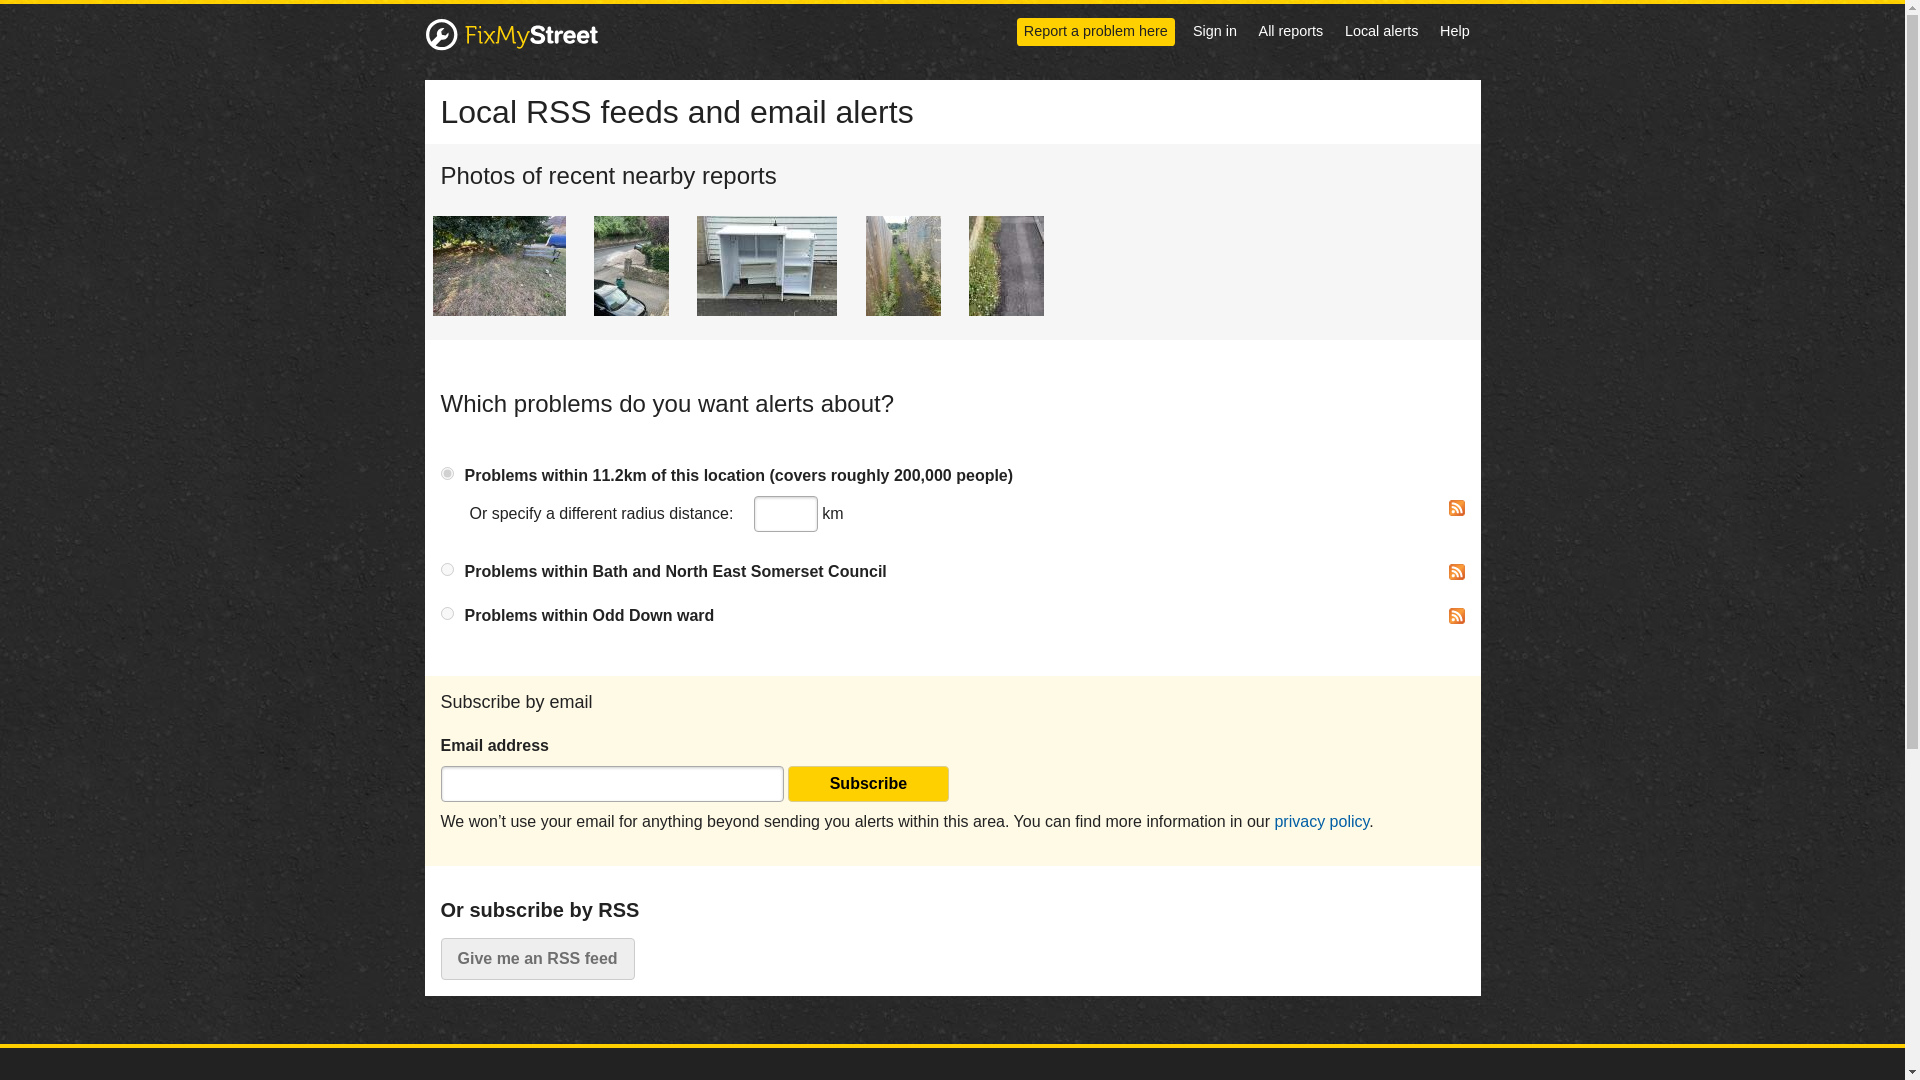  I want to click on Local alerts, so click(1381, 30).